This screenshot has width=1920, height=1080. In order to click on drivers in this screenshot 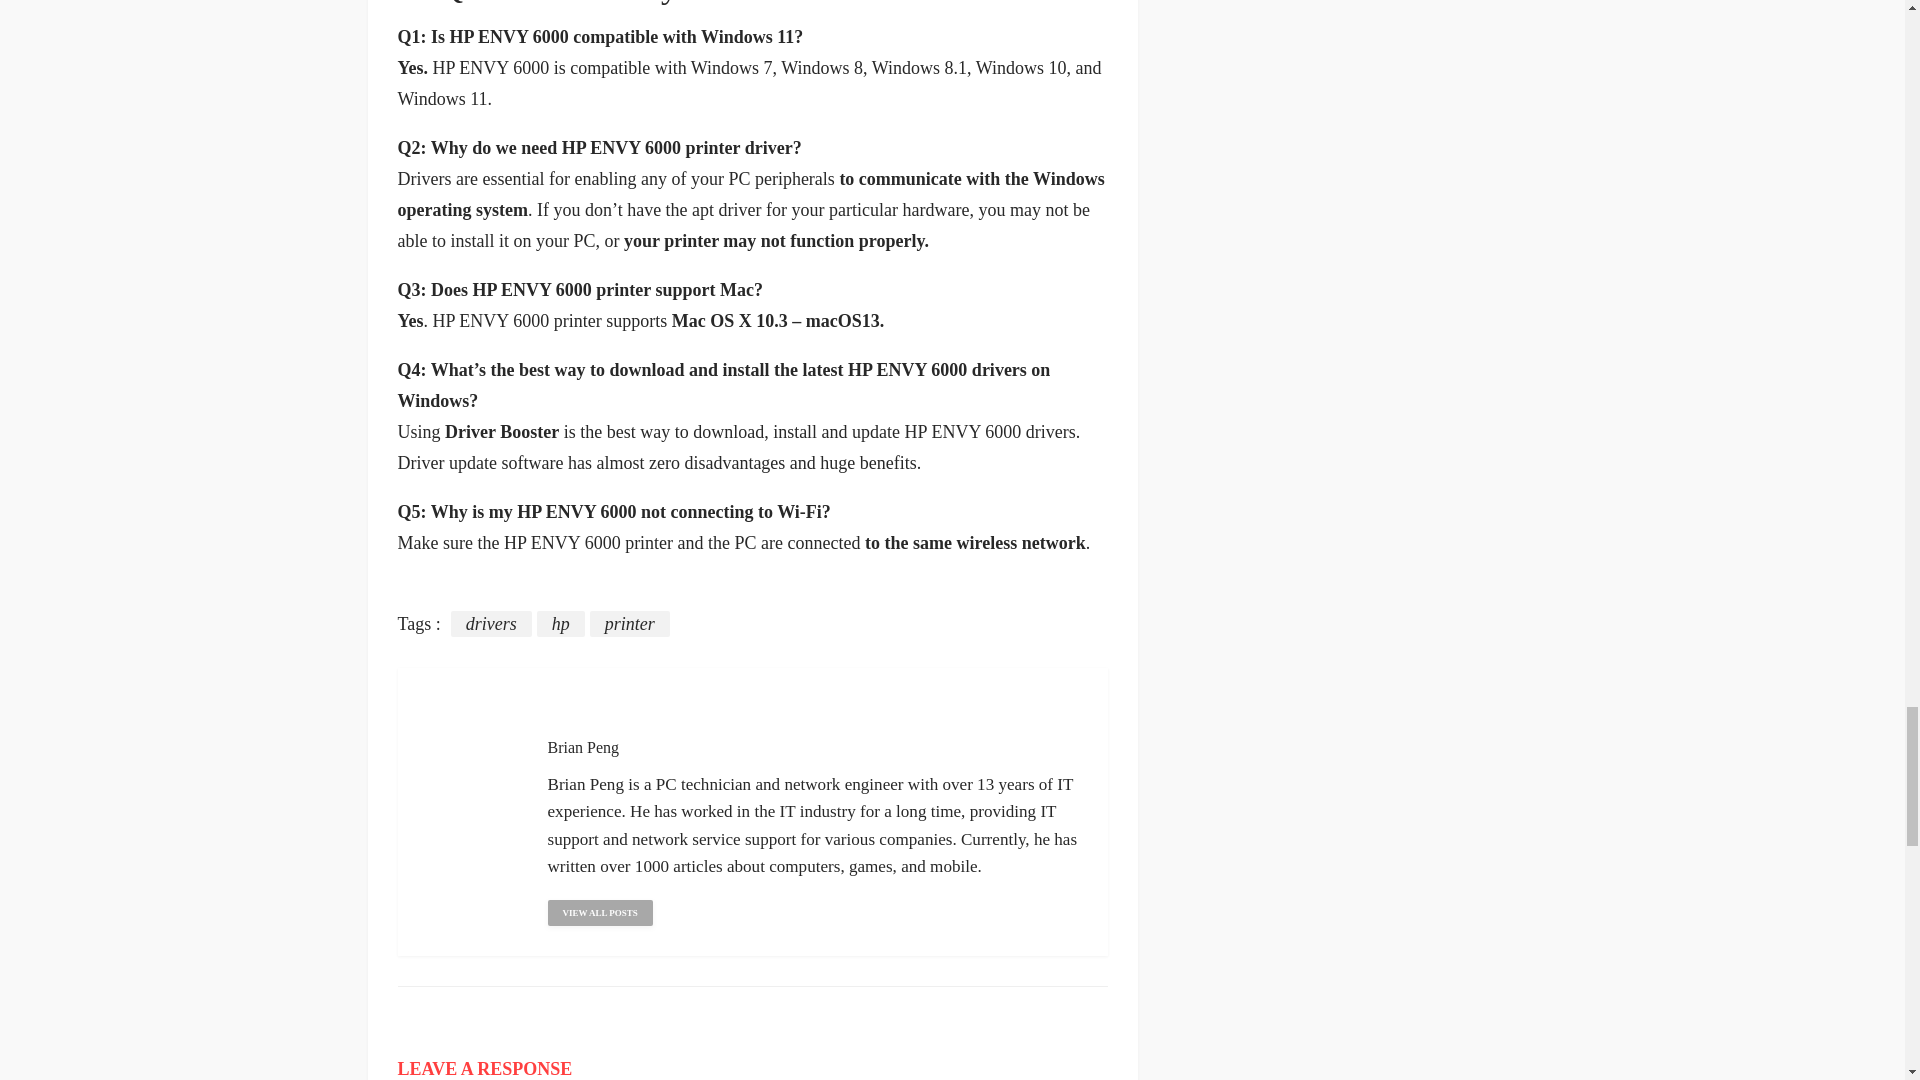, I will do `click(491, 624)`.